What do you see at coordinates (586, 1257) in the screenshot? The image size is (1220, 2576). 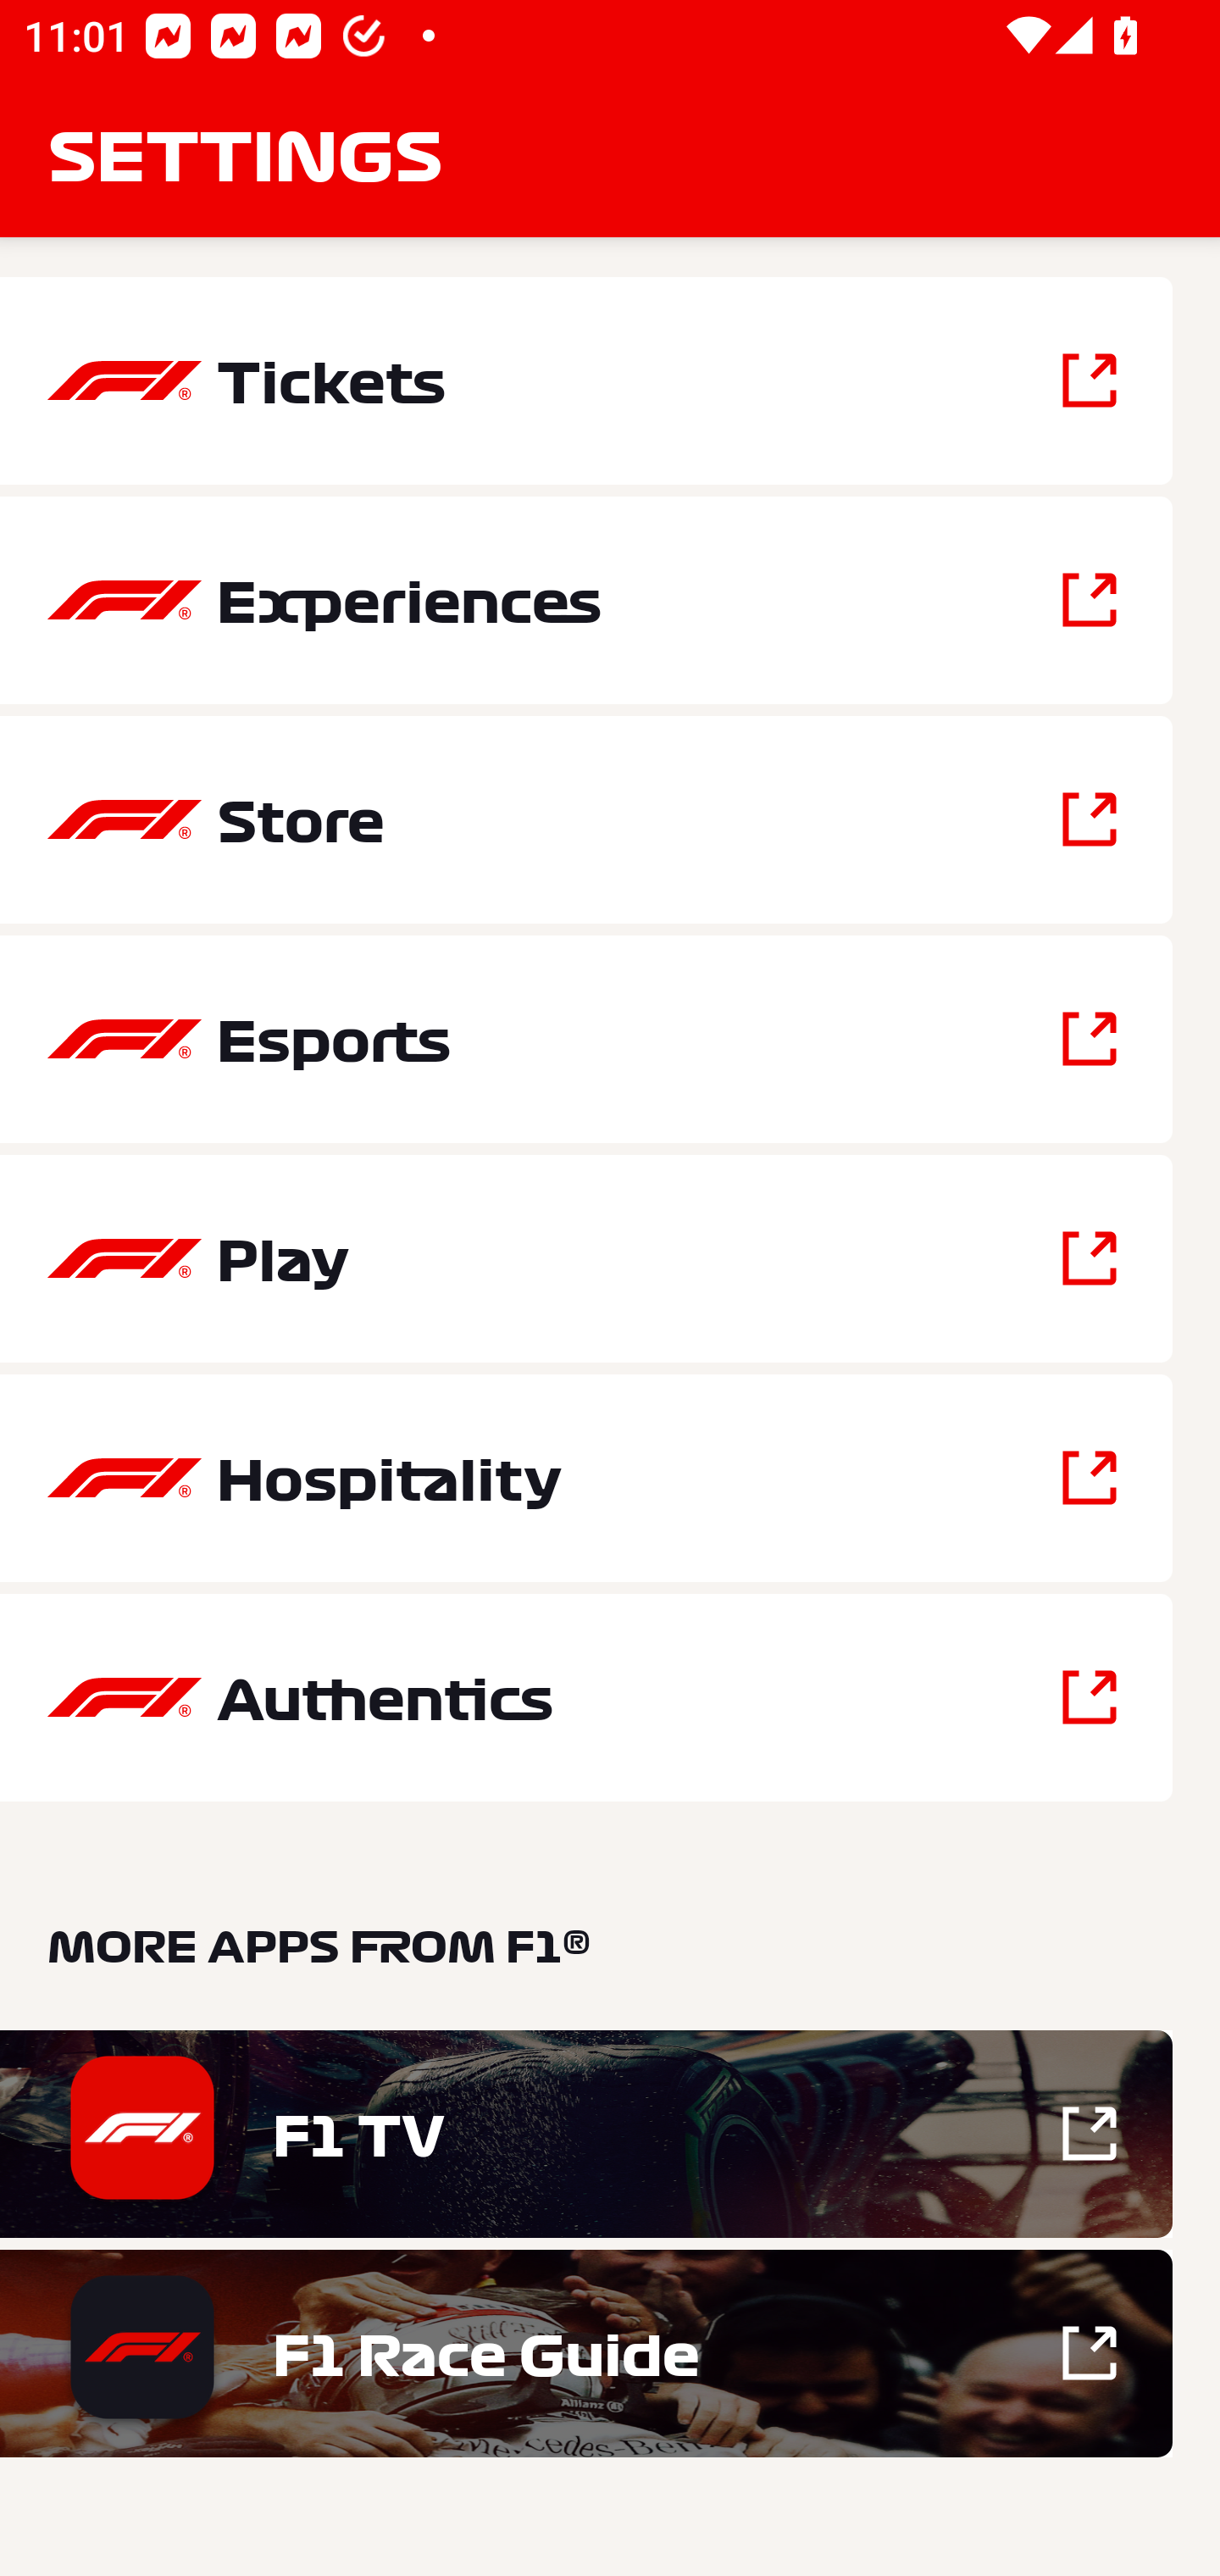 I see `Play` at bounding box center [586, 1257].